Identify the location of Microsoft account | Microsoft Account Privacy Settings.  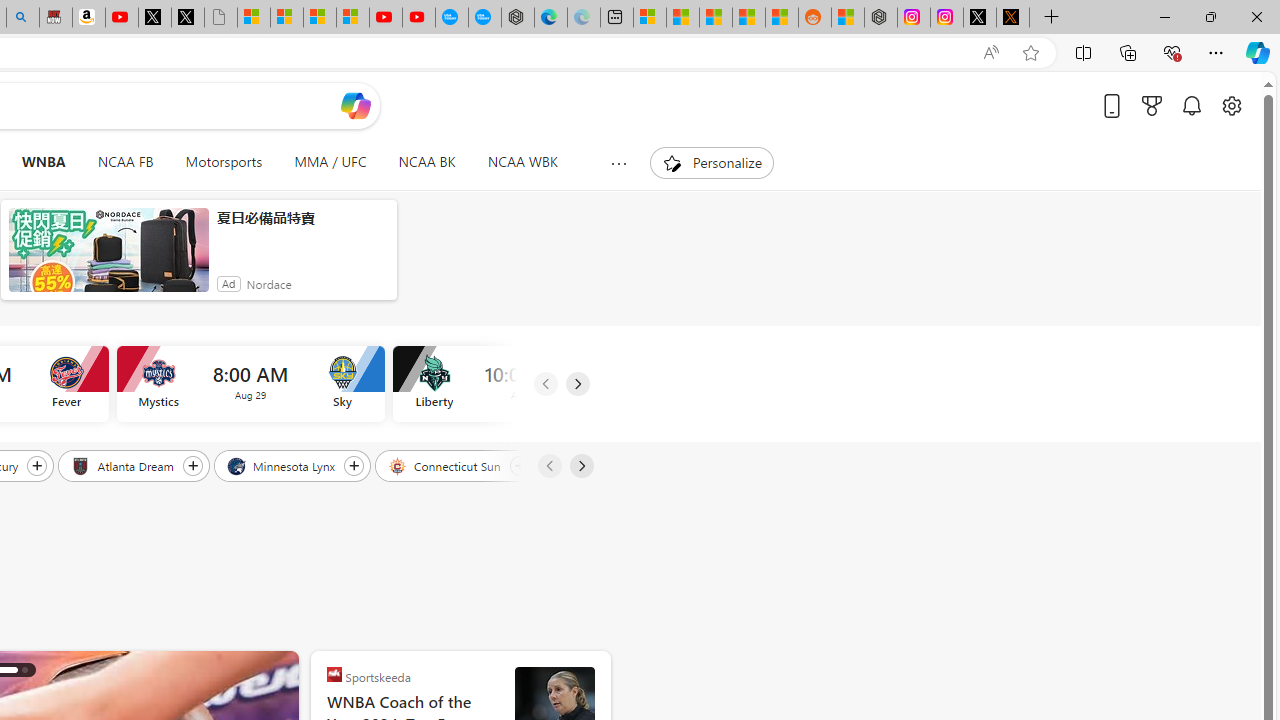
(649, 18).